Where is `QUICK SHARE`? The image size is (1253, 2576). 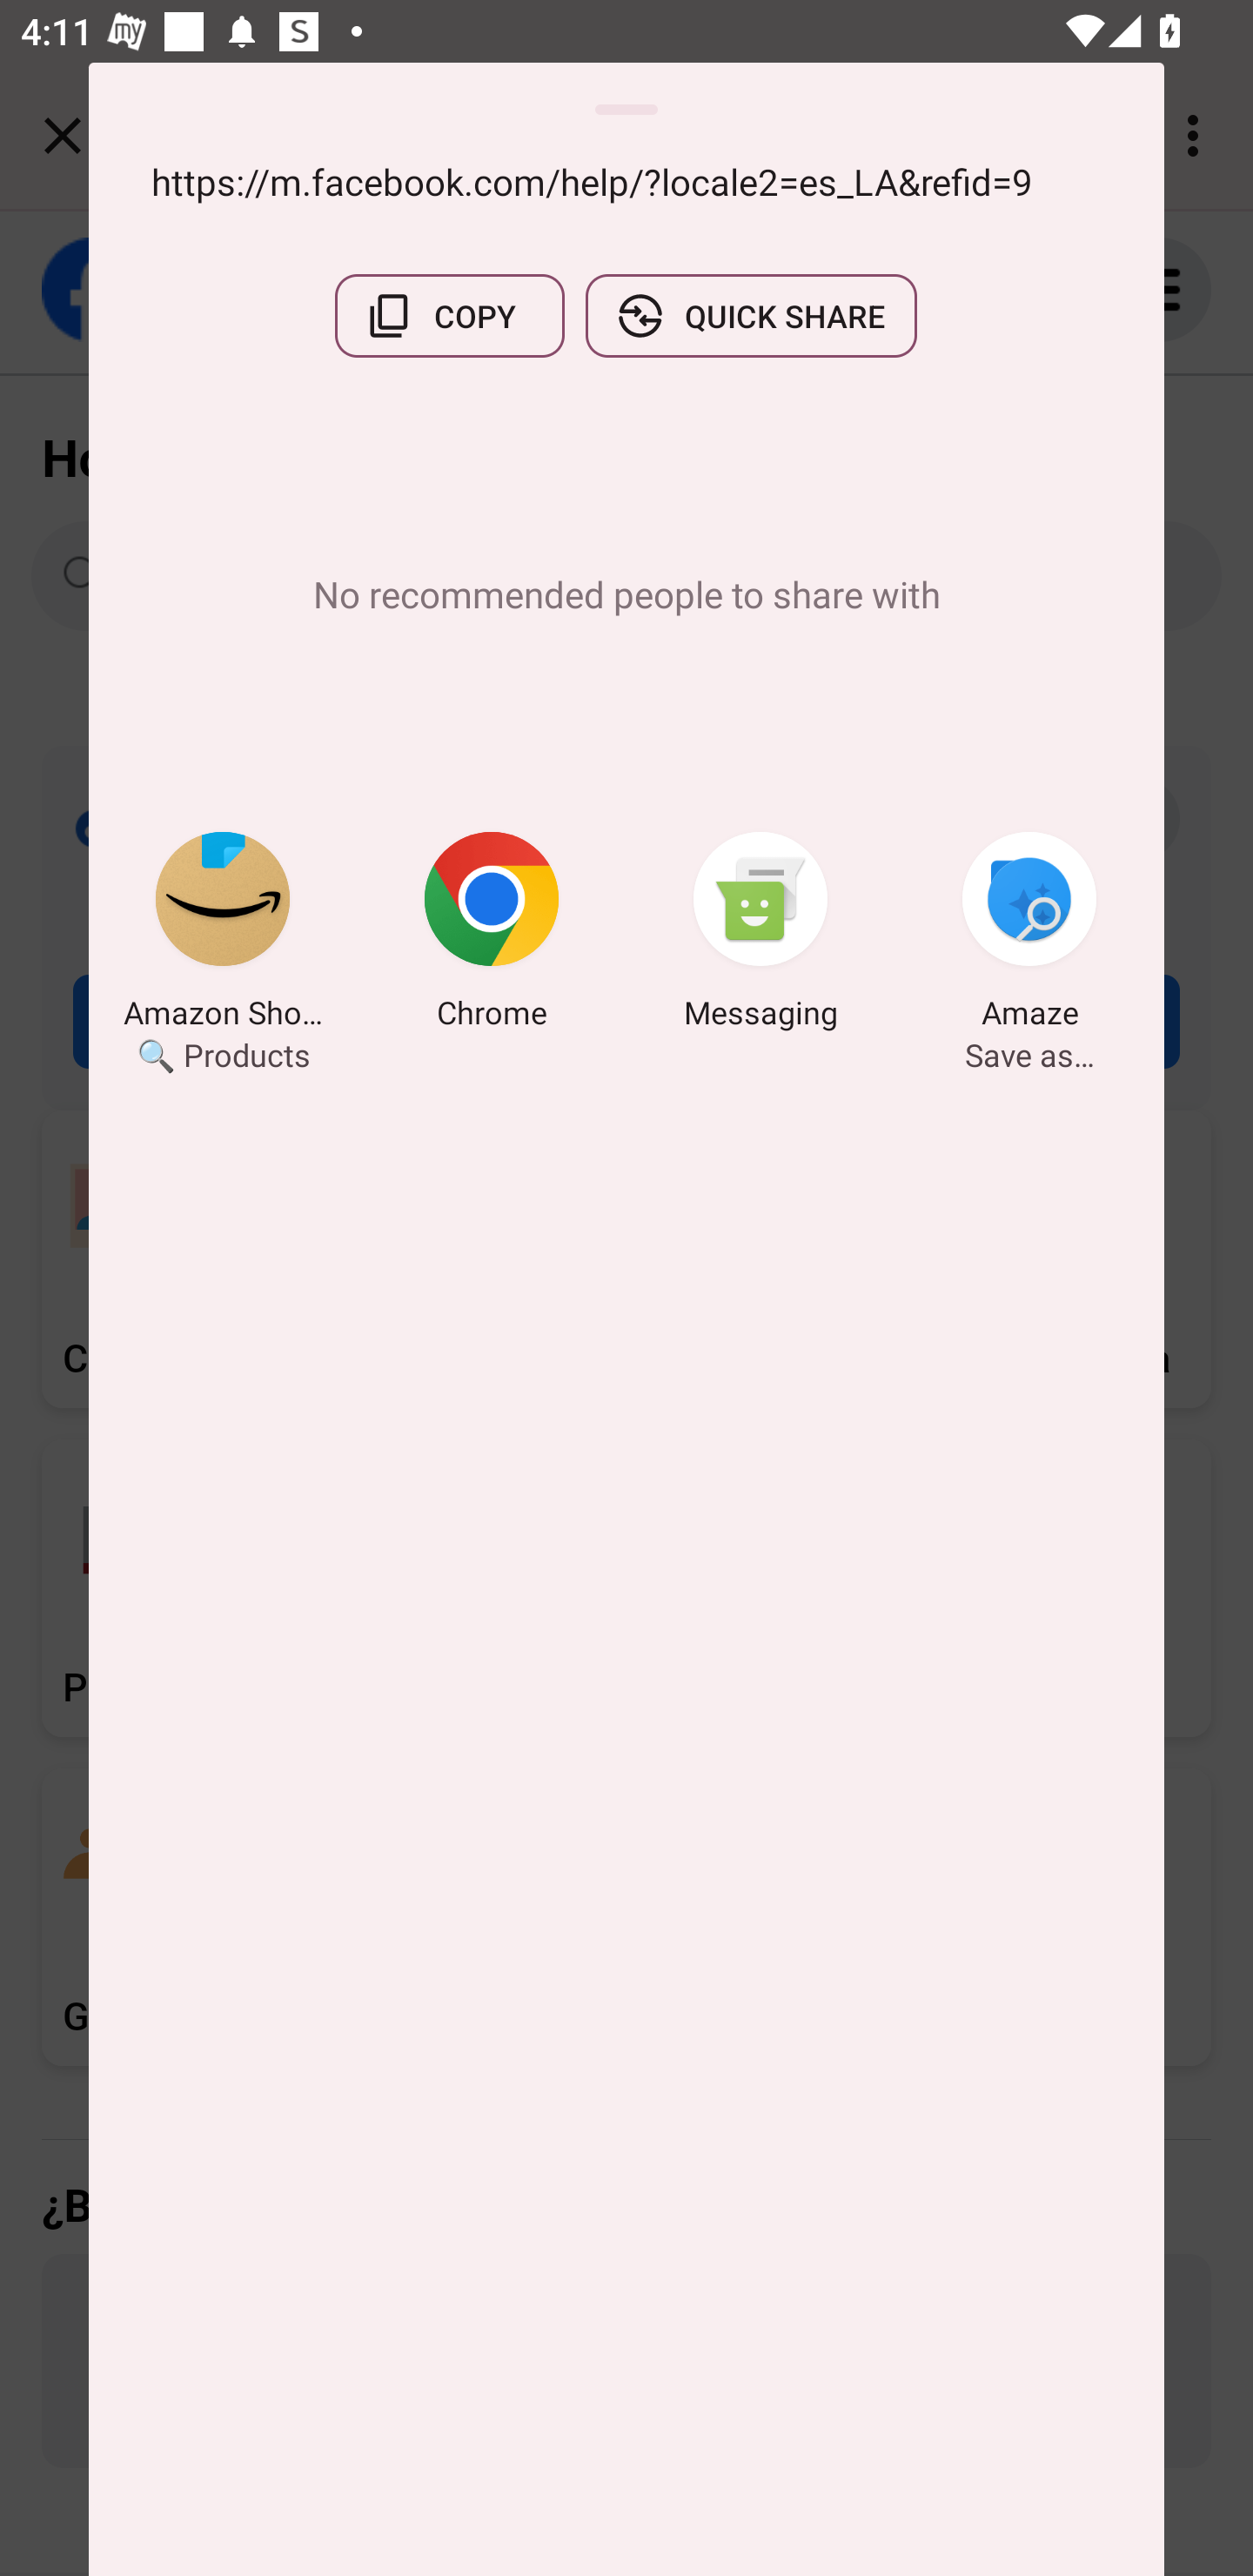
QUICK SHARE is located at coordinates (751, 315).